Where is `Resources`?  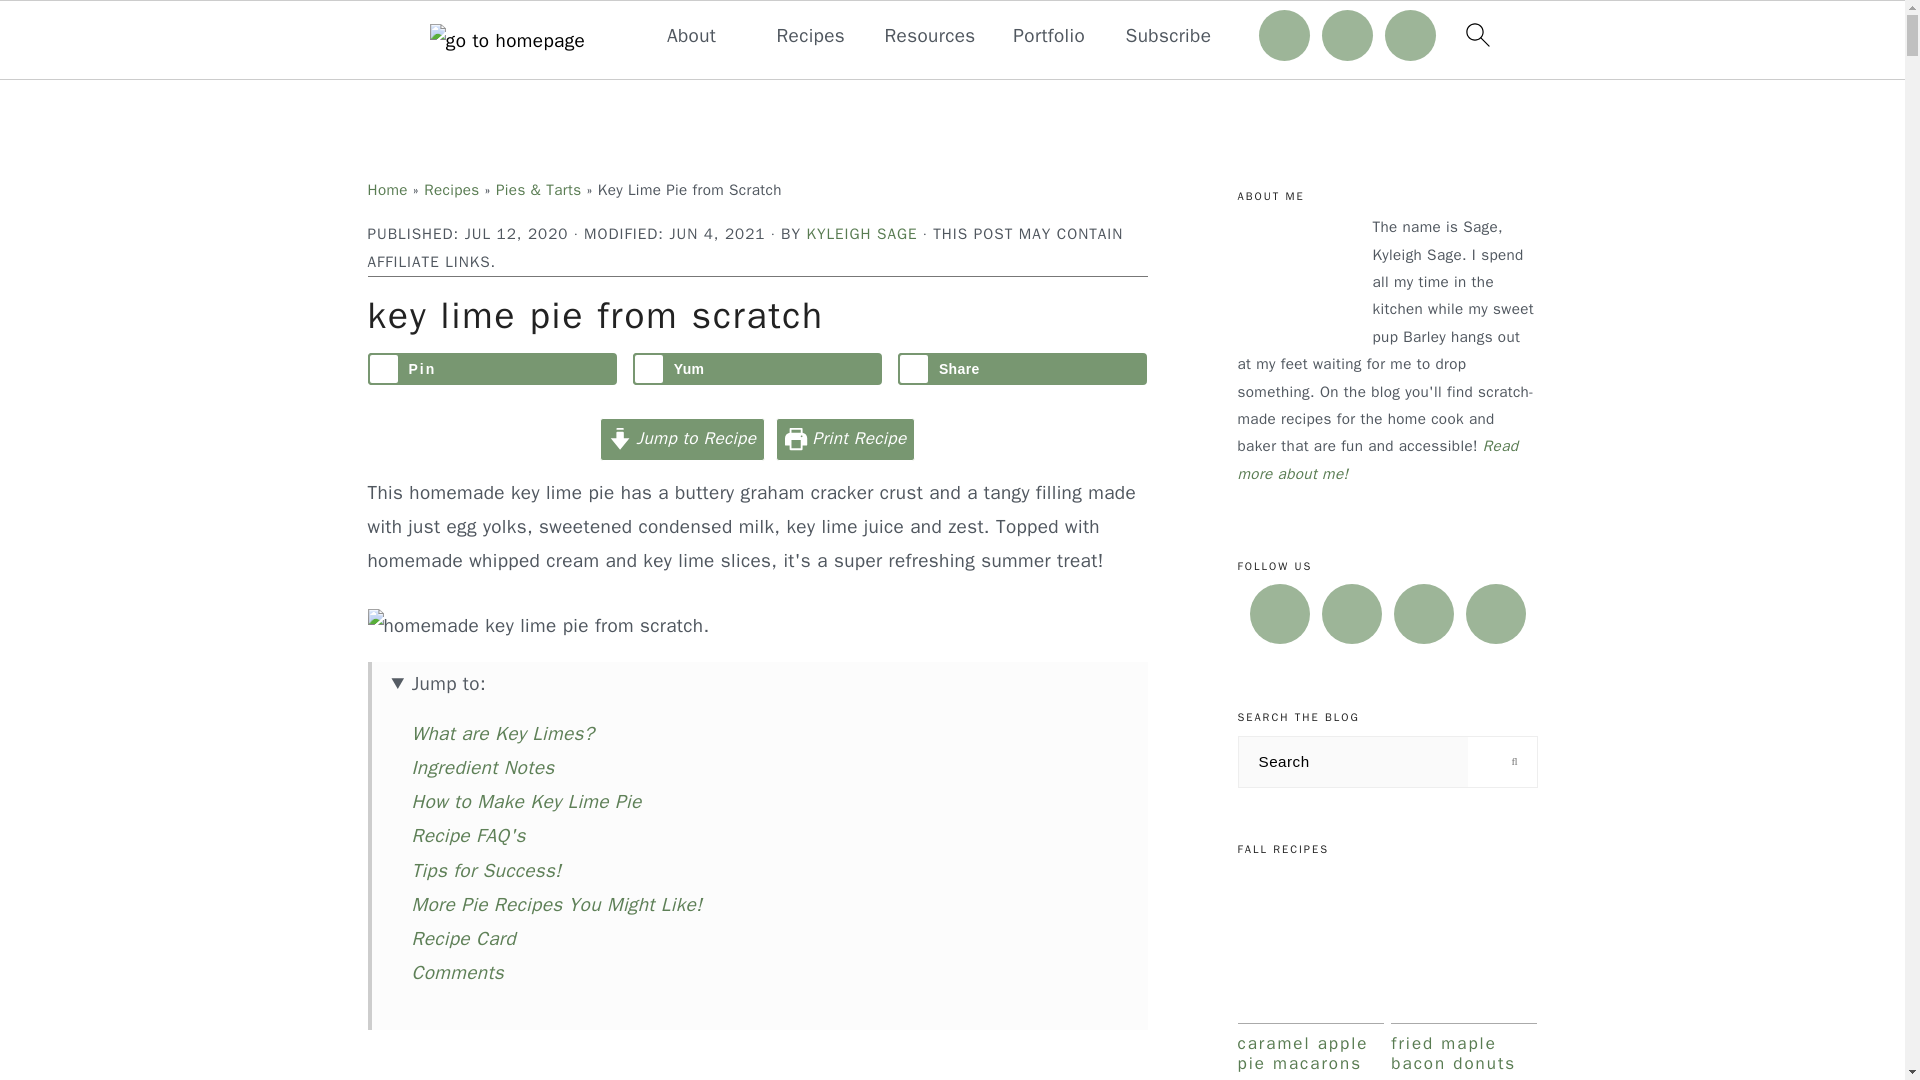 Resources is located at coordinates (929, 36).